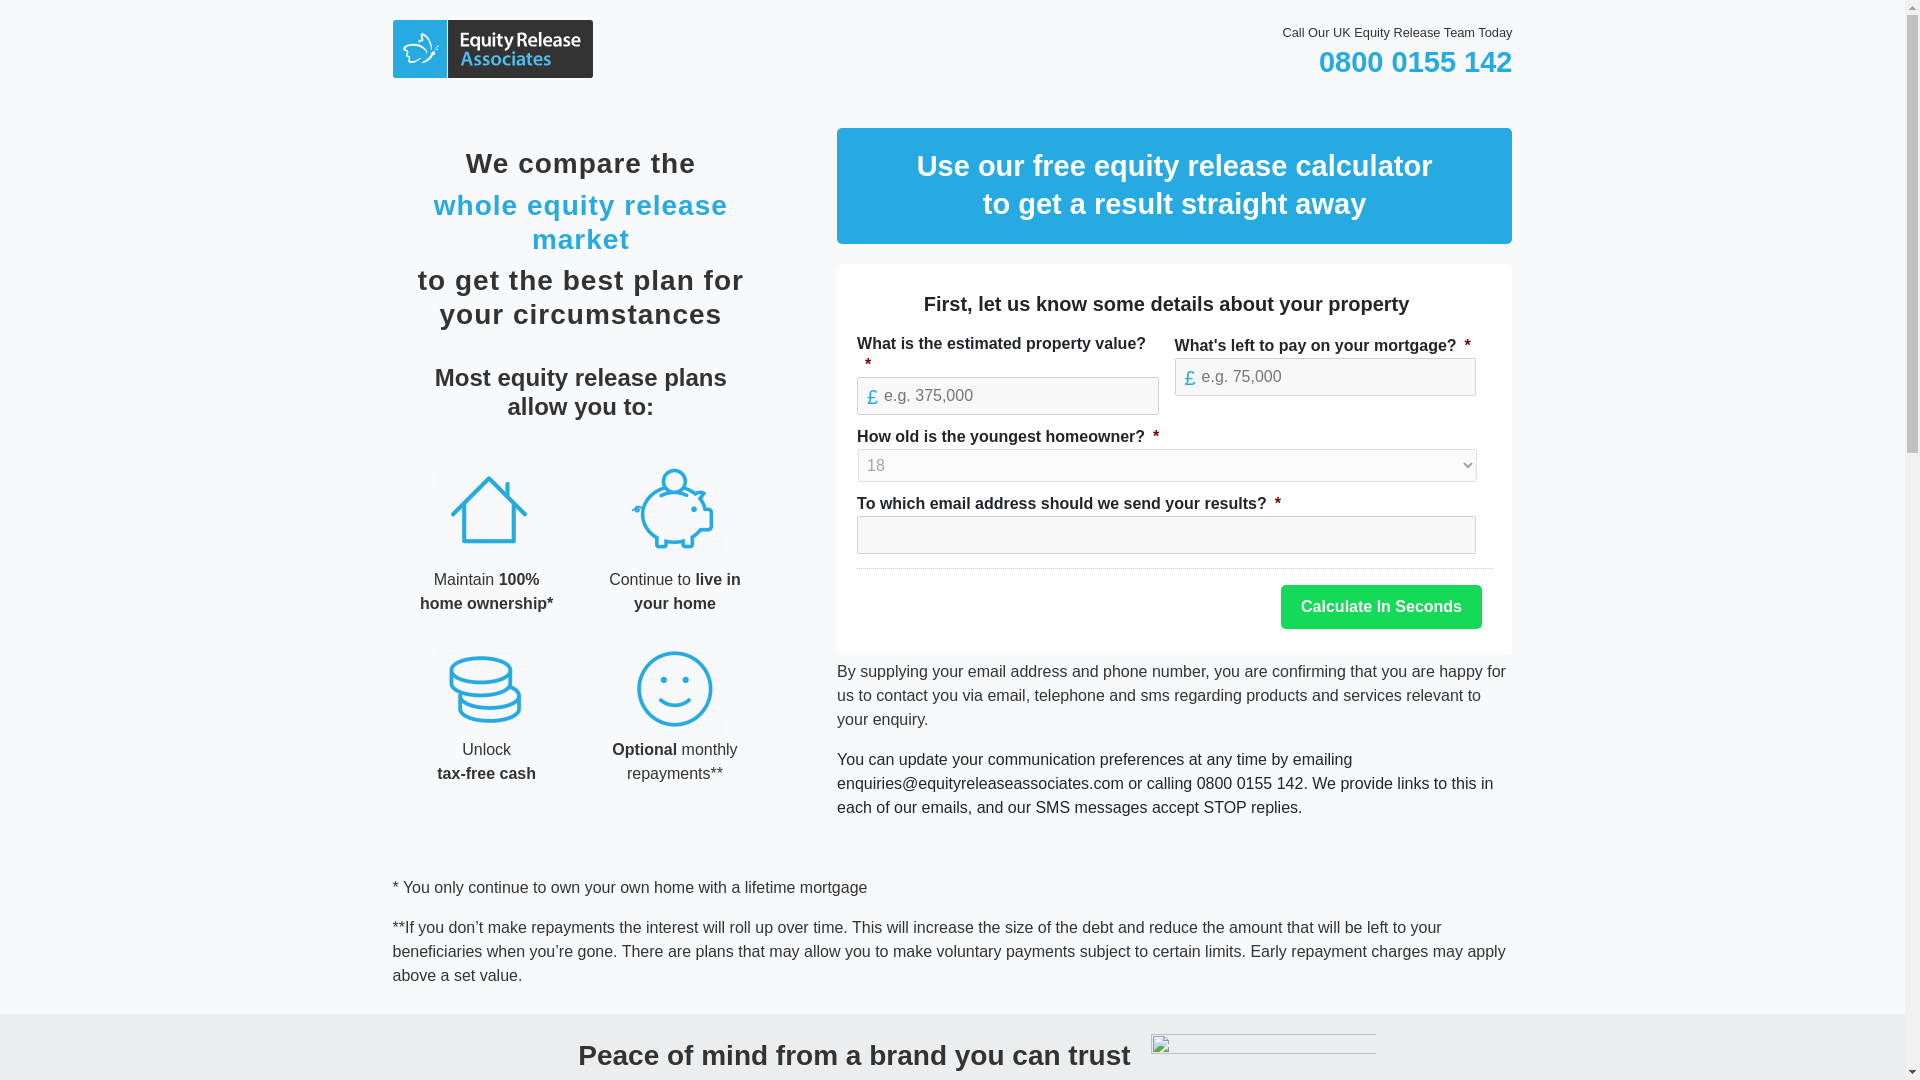 The height and width of the screenshot is (1080, 1920). I want to click on AP New brand icons-32, so click(487, 510).